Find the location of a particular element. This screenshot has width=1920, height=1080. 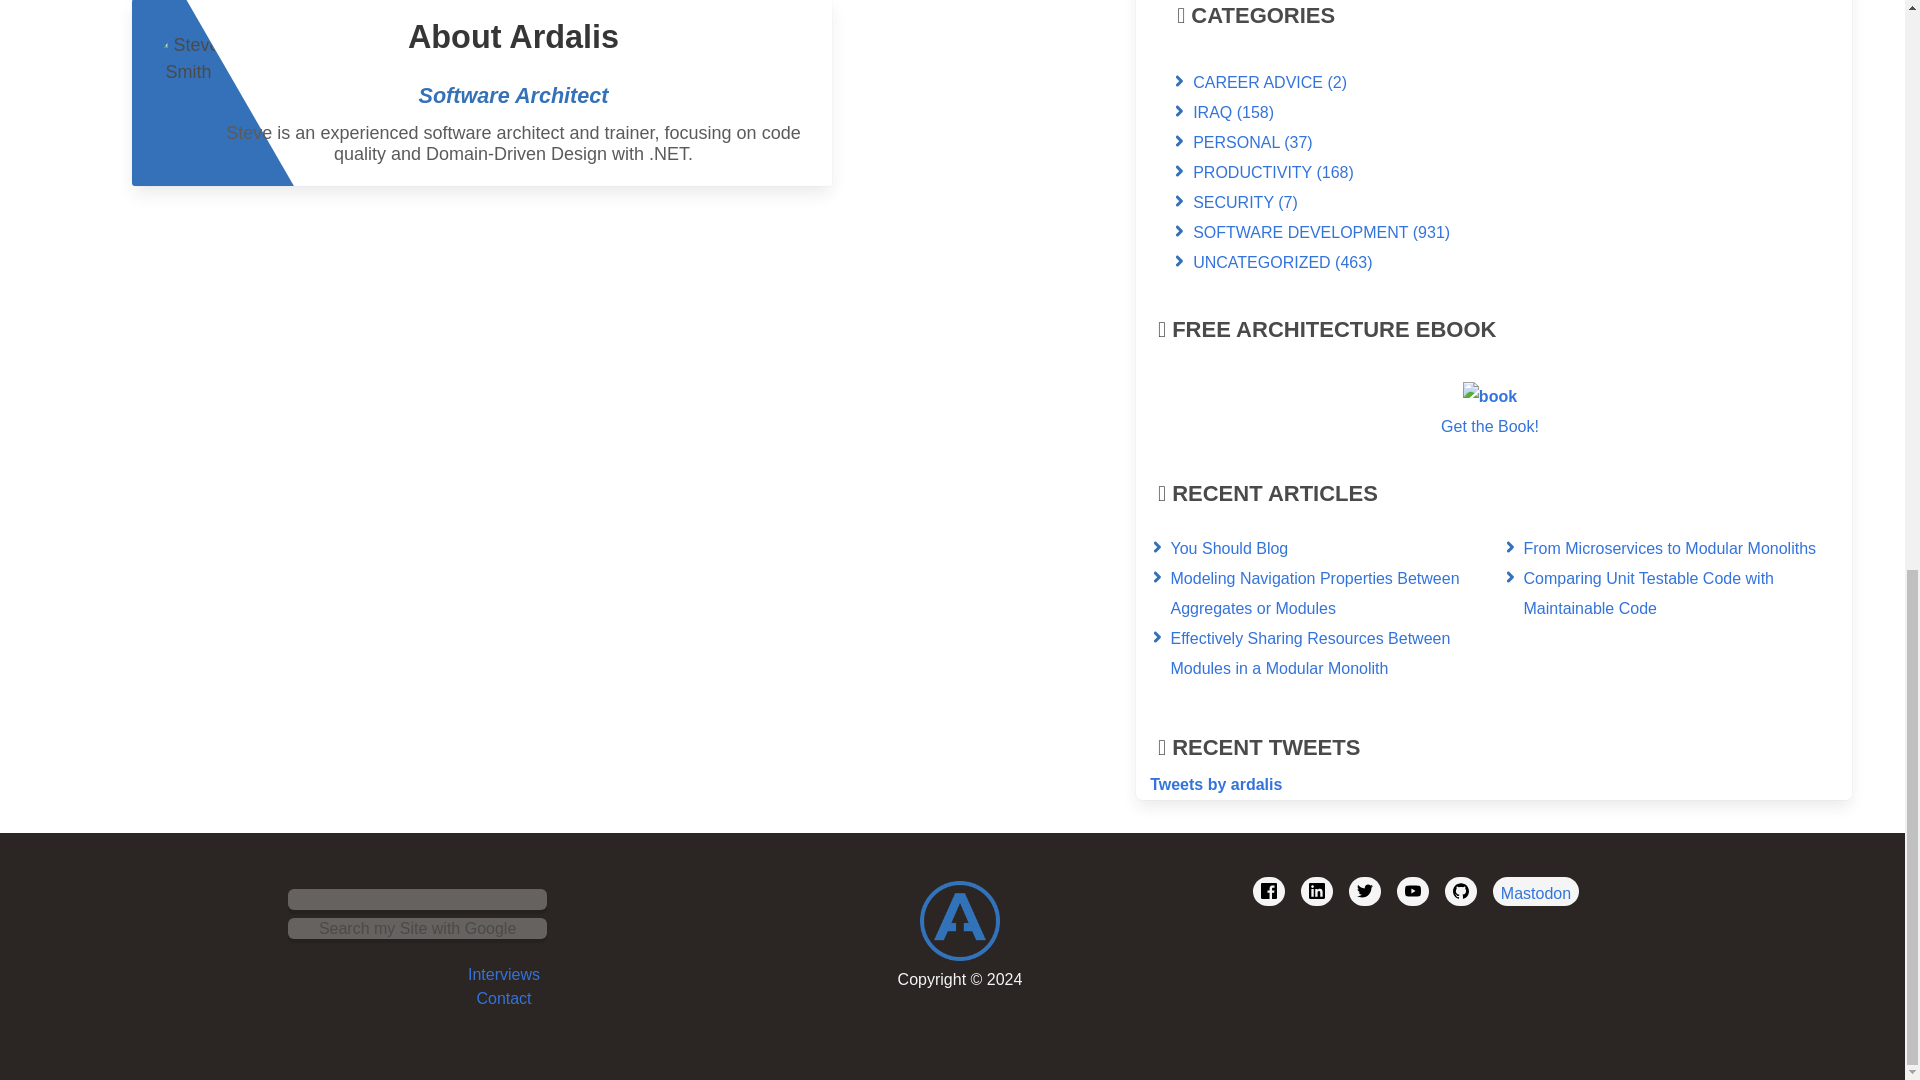

linkedin is located at coordinates (1316, 892).